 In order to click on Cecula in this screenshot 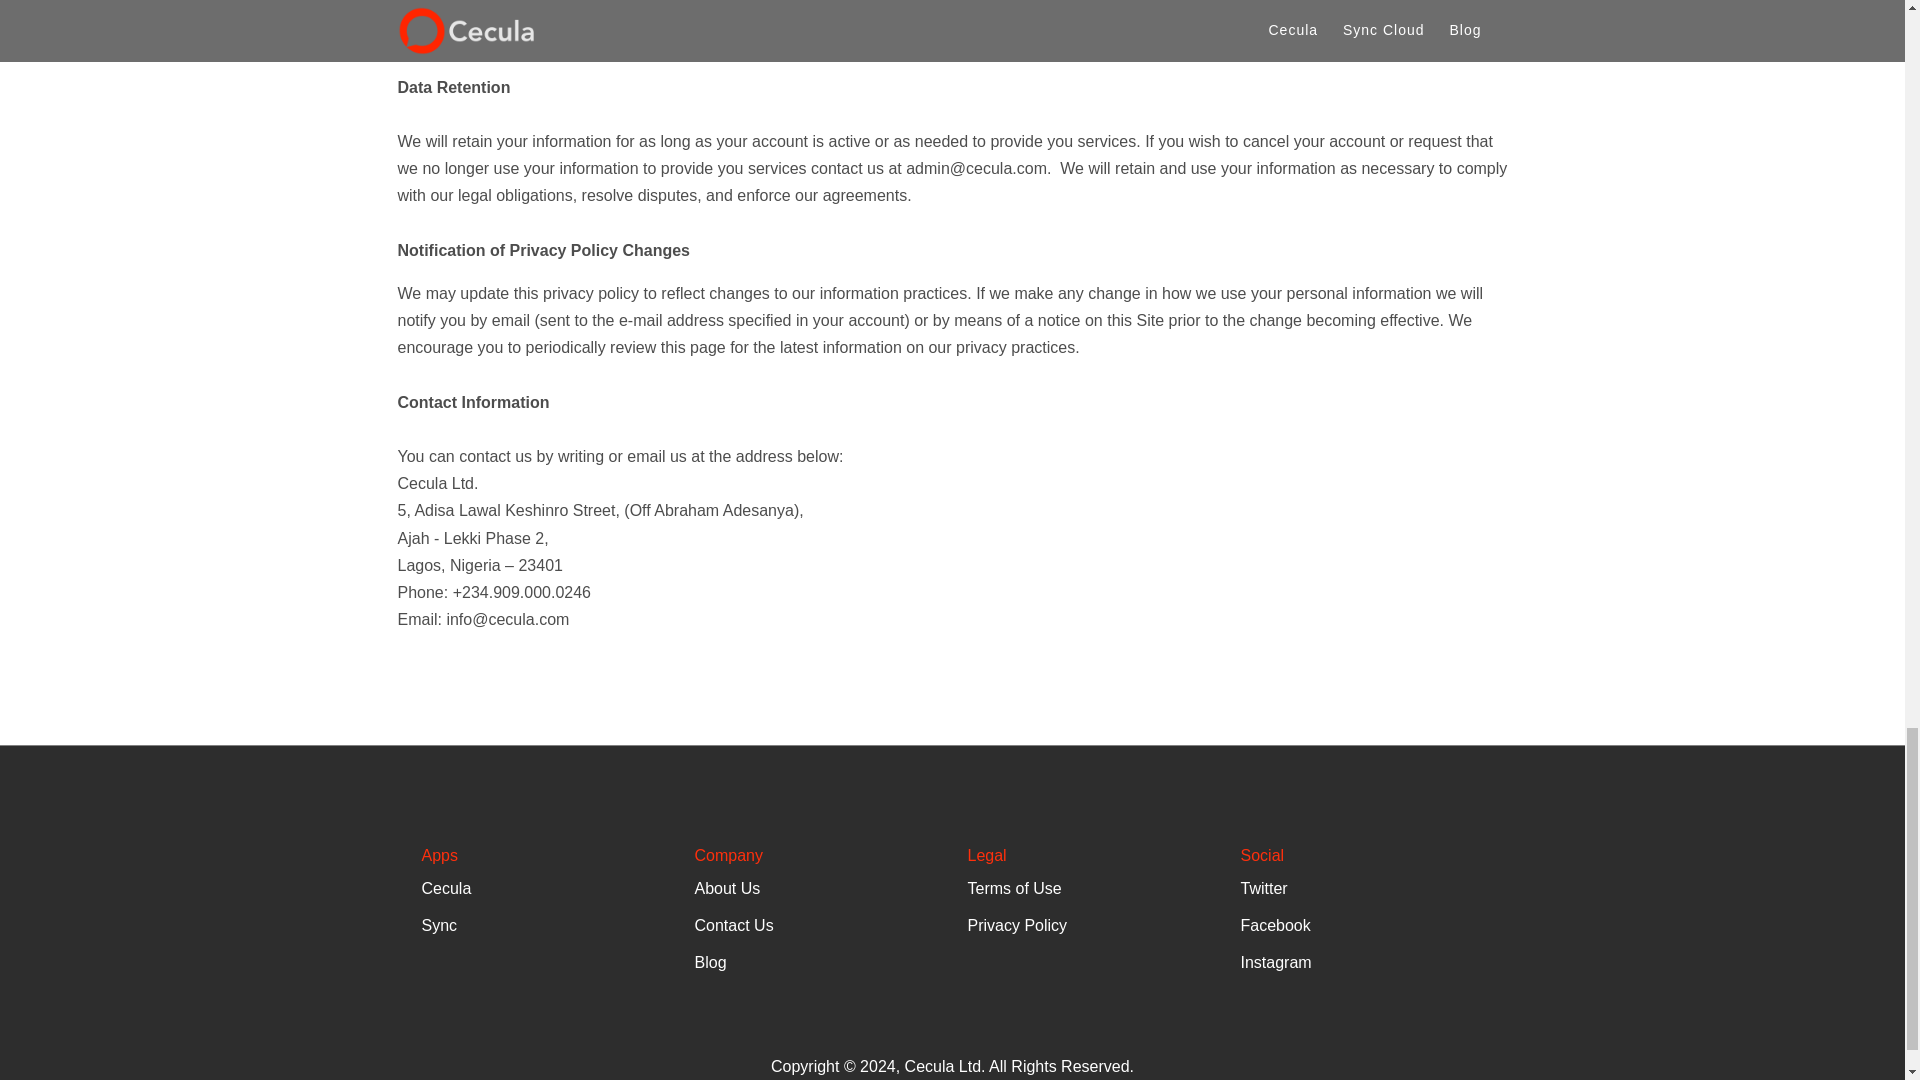, I will do `click(447, 888)`.